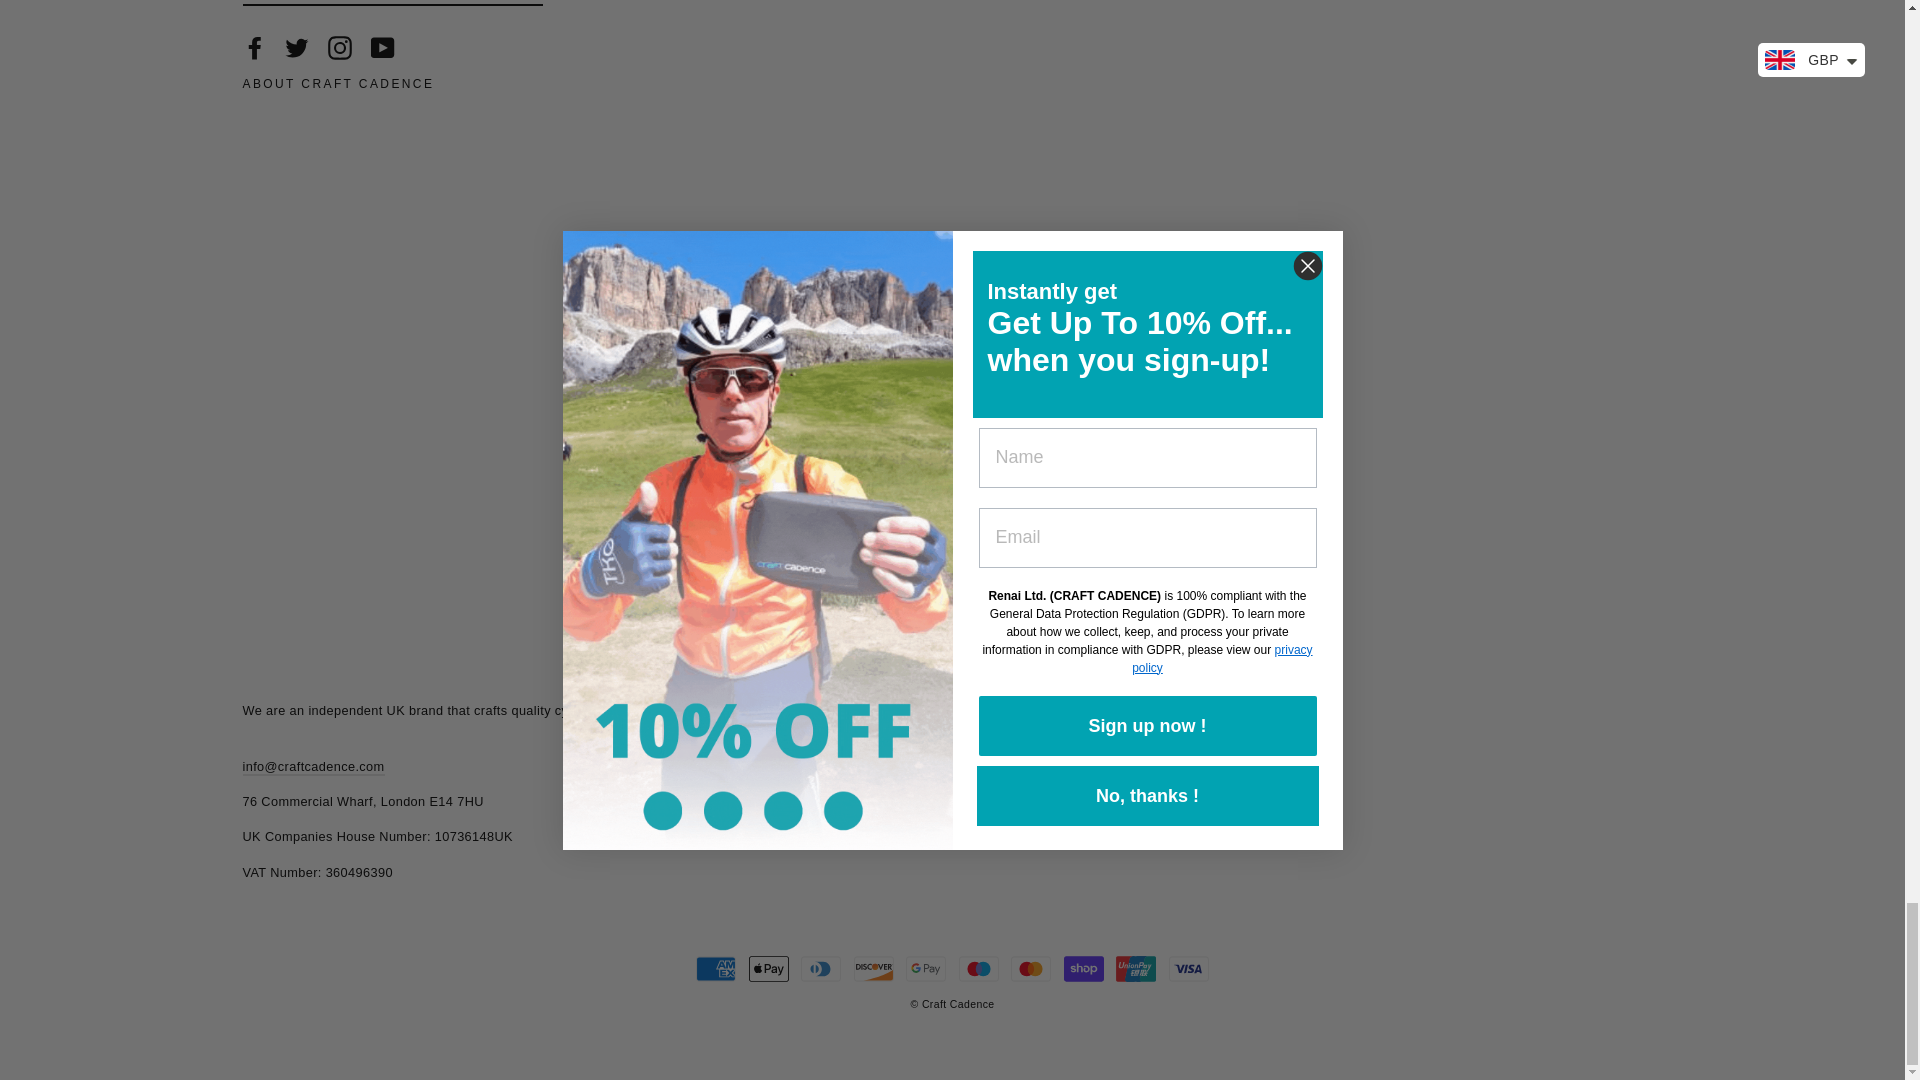 The height and width of the screenshot is (1080, 1920). I want to click on Craft Cadence on Twitter, so click(296, 48).